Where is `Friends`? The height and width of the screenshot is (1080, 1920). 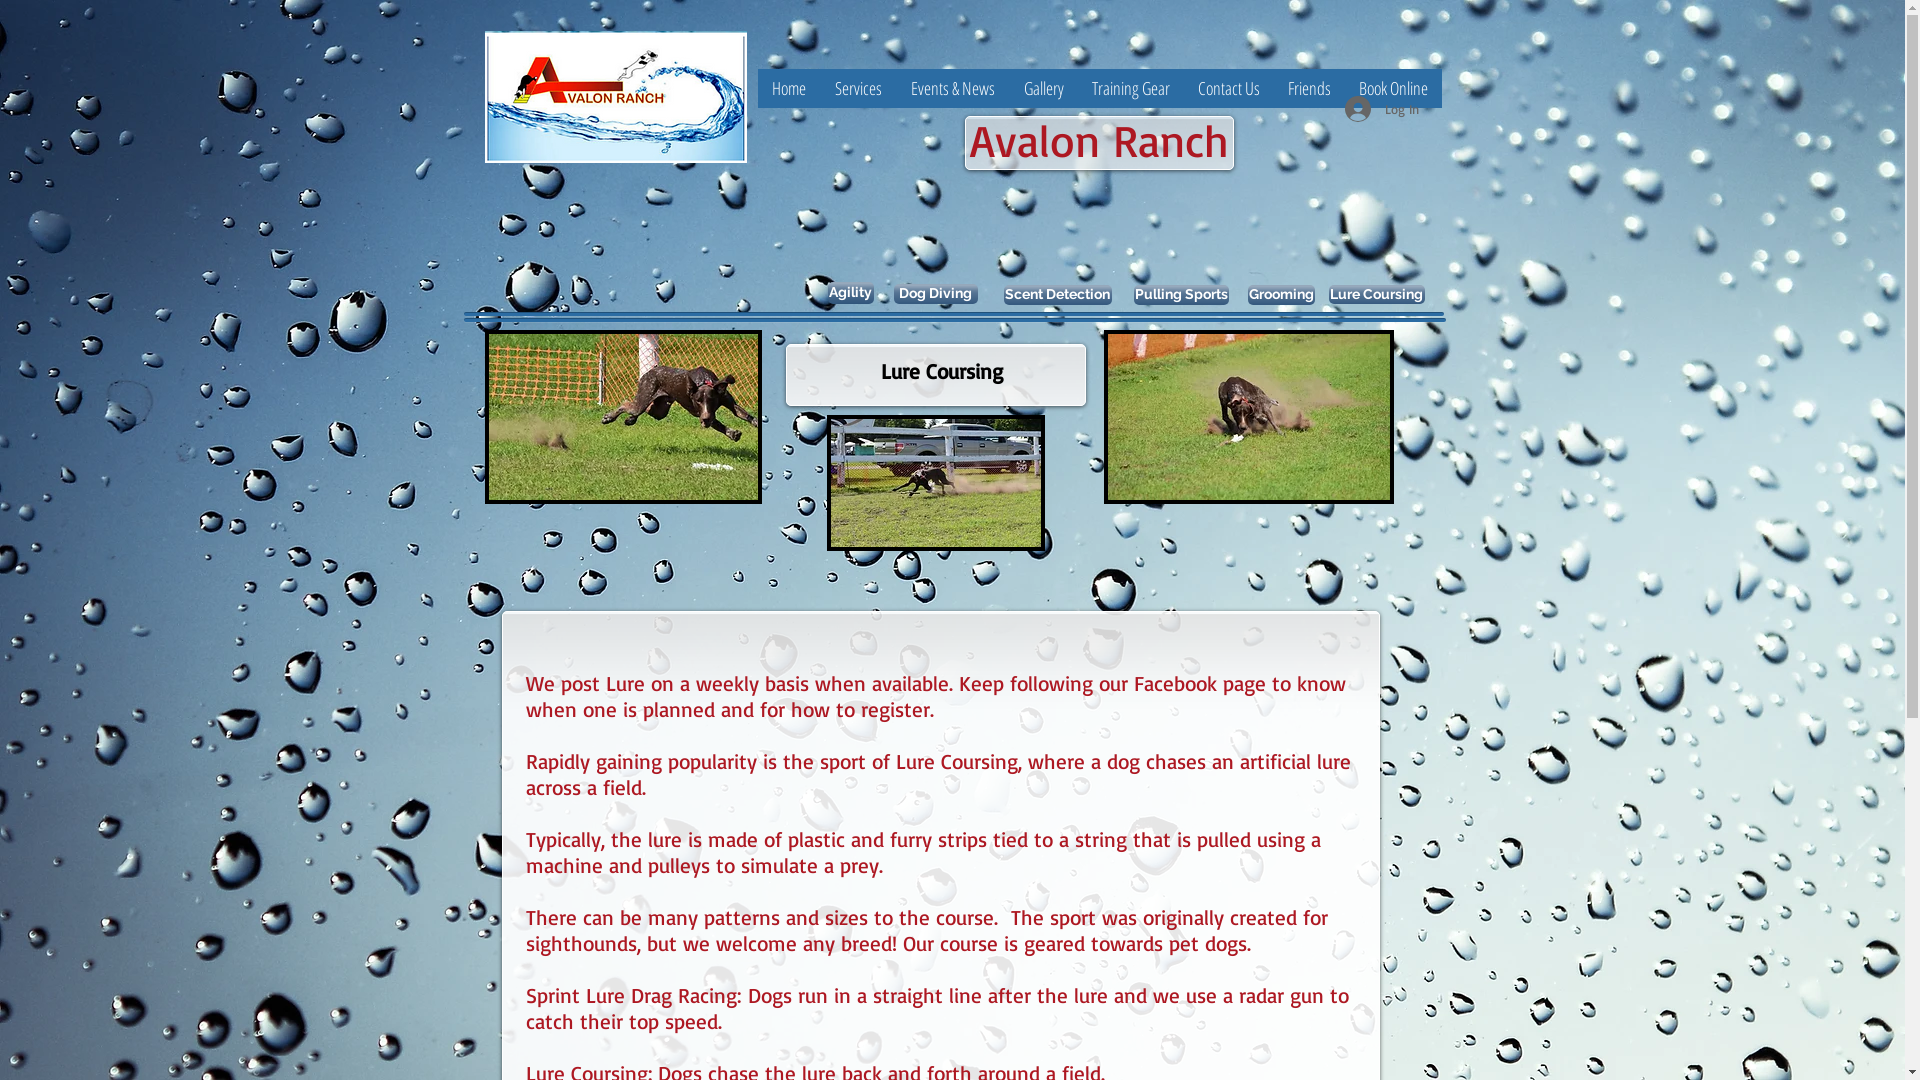 Friends is located at coordinates (1310, 88).